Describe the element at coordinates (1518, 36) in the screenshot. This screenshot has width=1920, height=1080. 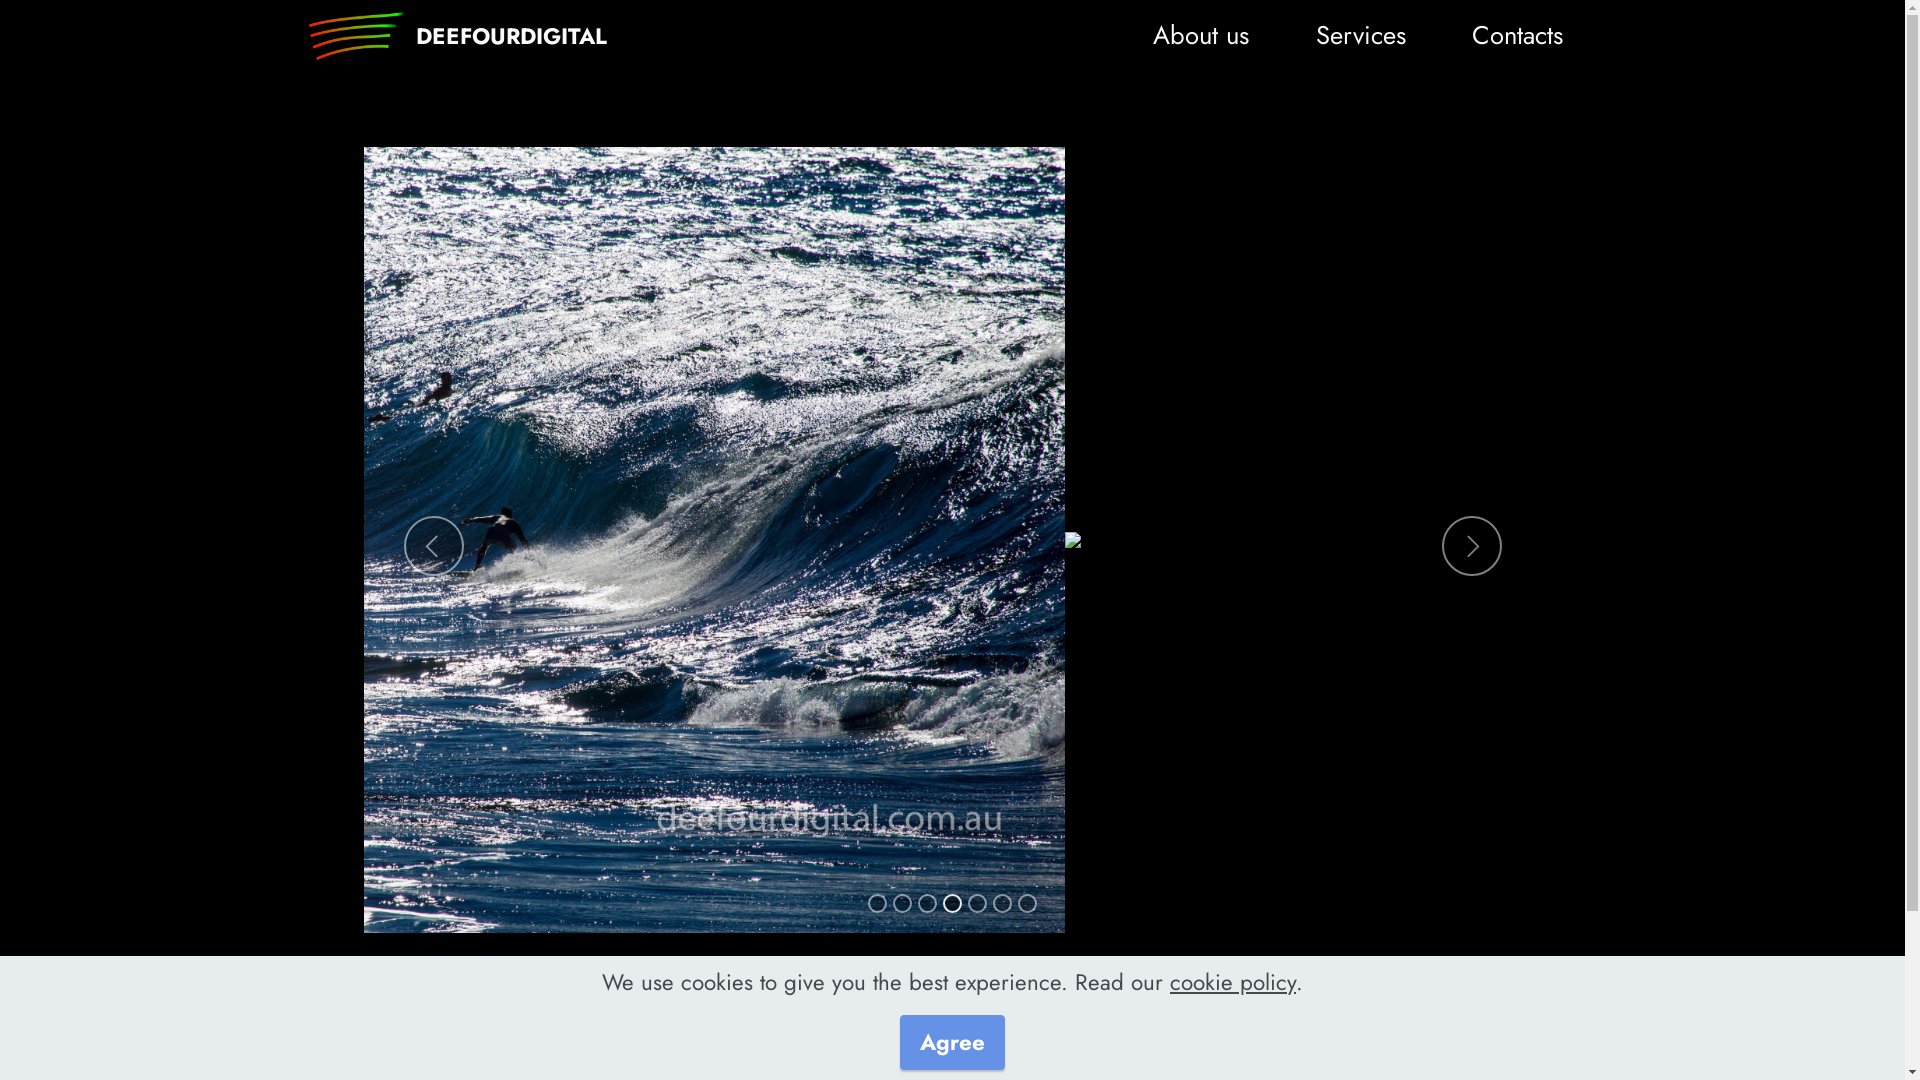
I see `Contacts` at that location.